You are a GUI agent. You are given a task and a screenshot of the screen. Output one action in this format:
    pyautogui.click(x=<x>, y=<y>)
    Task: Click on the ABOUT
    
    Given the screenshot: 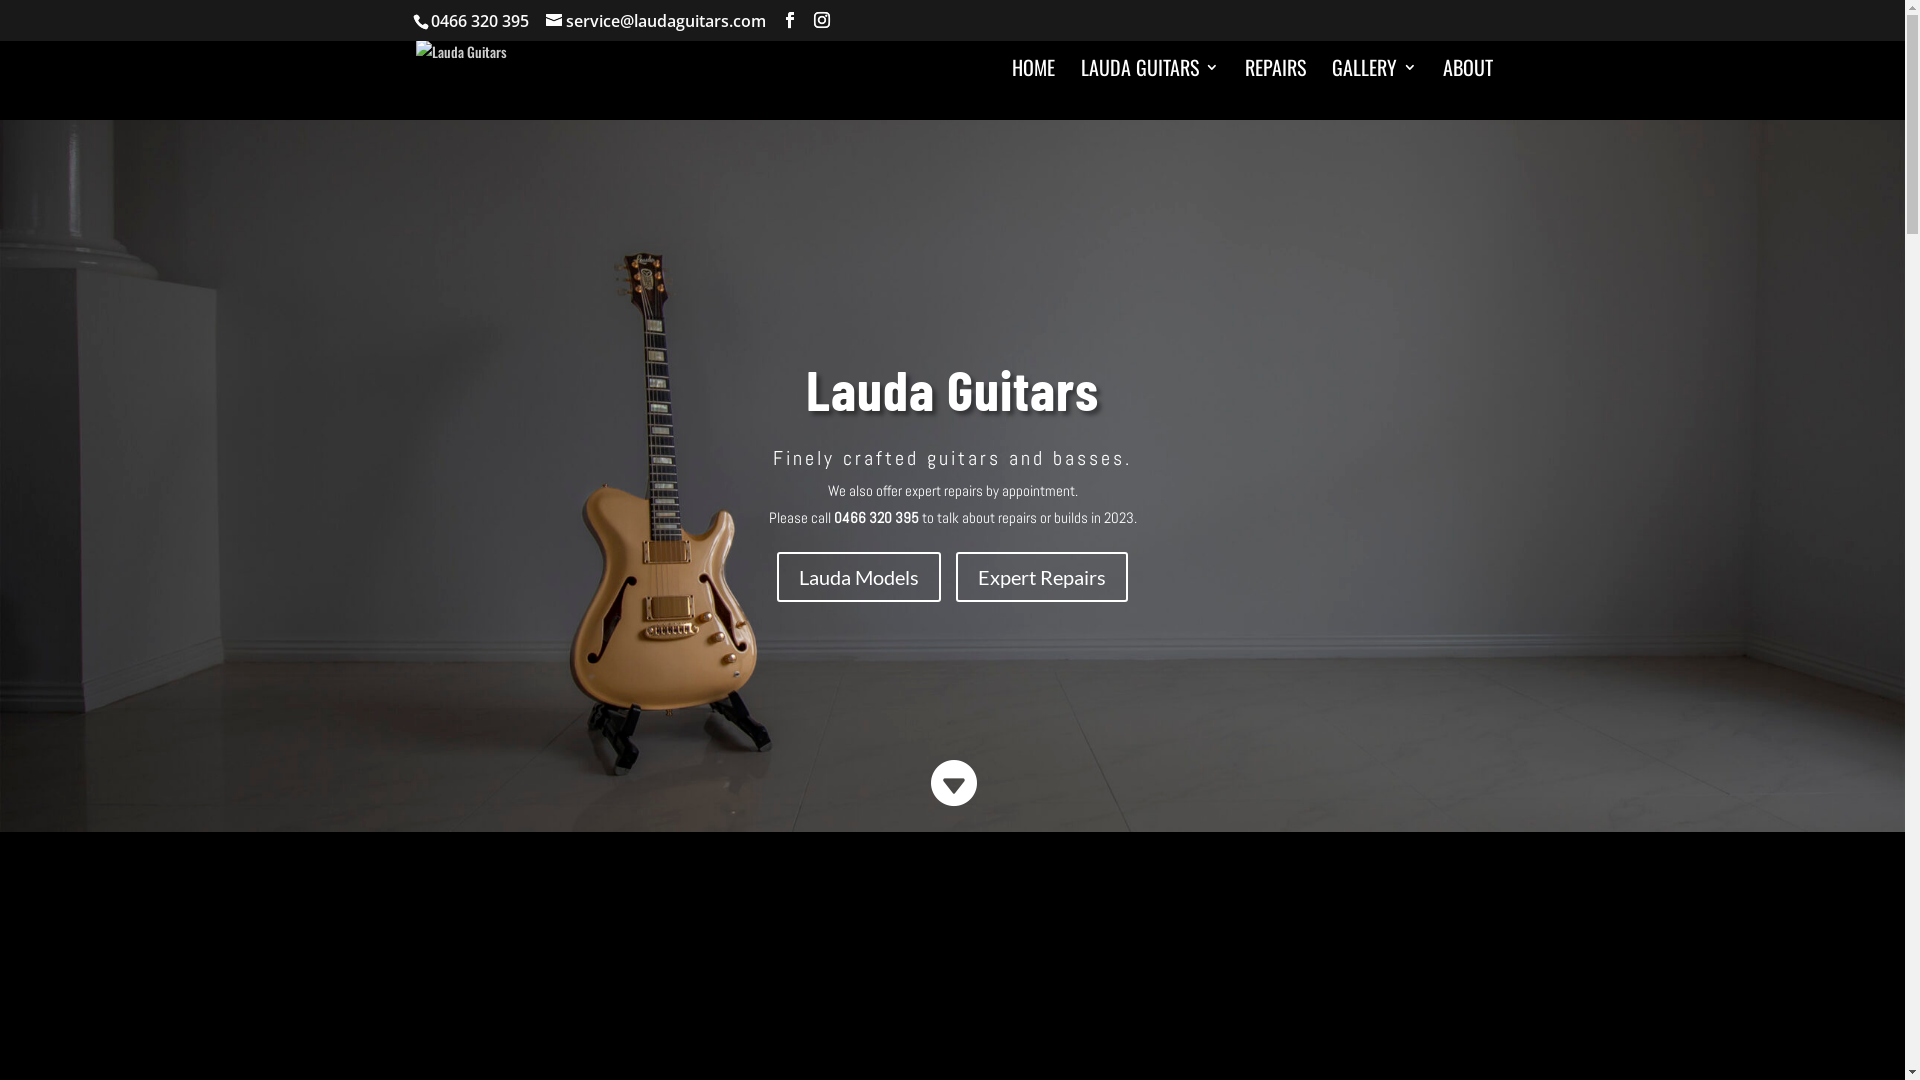 What is the action you would take?
    pyautogui.click(x=1467, y=82)
    